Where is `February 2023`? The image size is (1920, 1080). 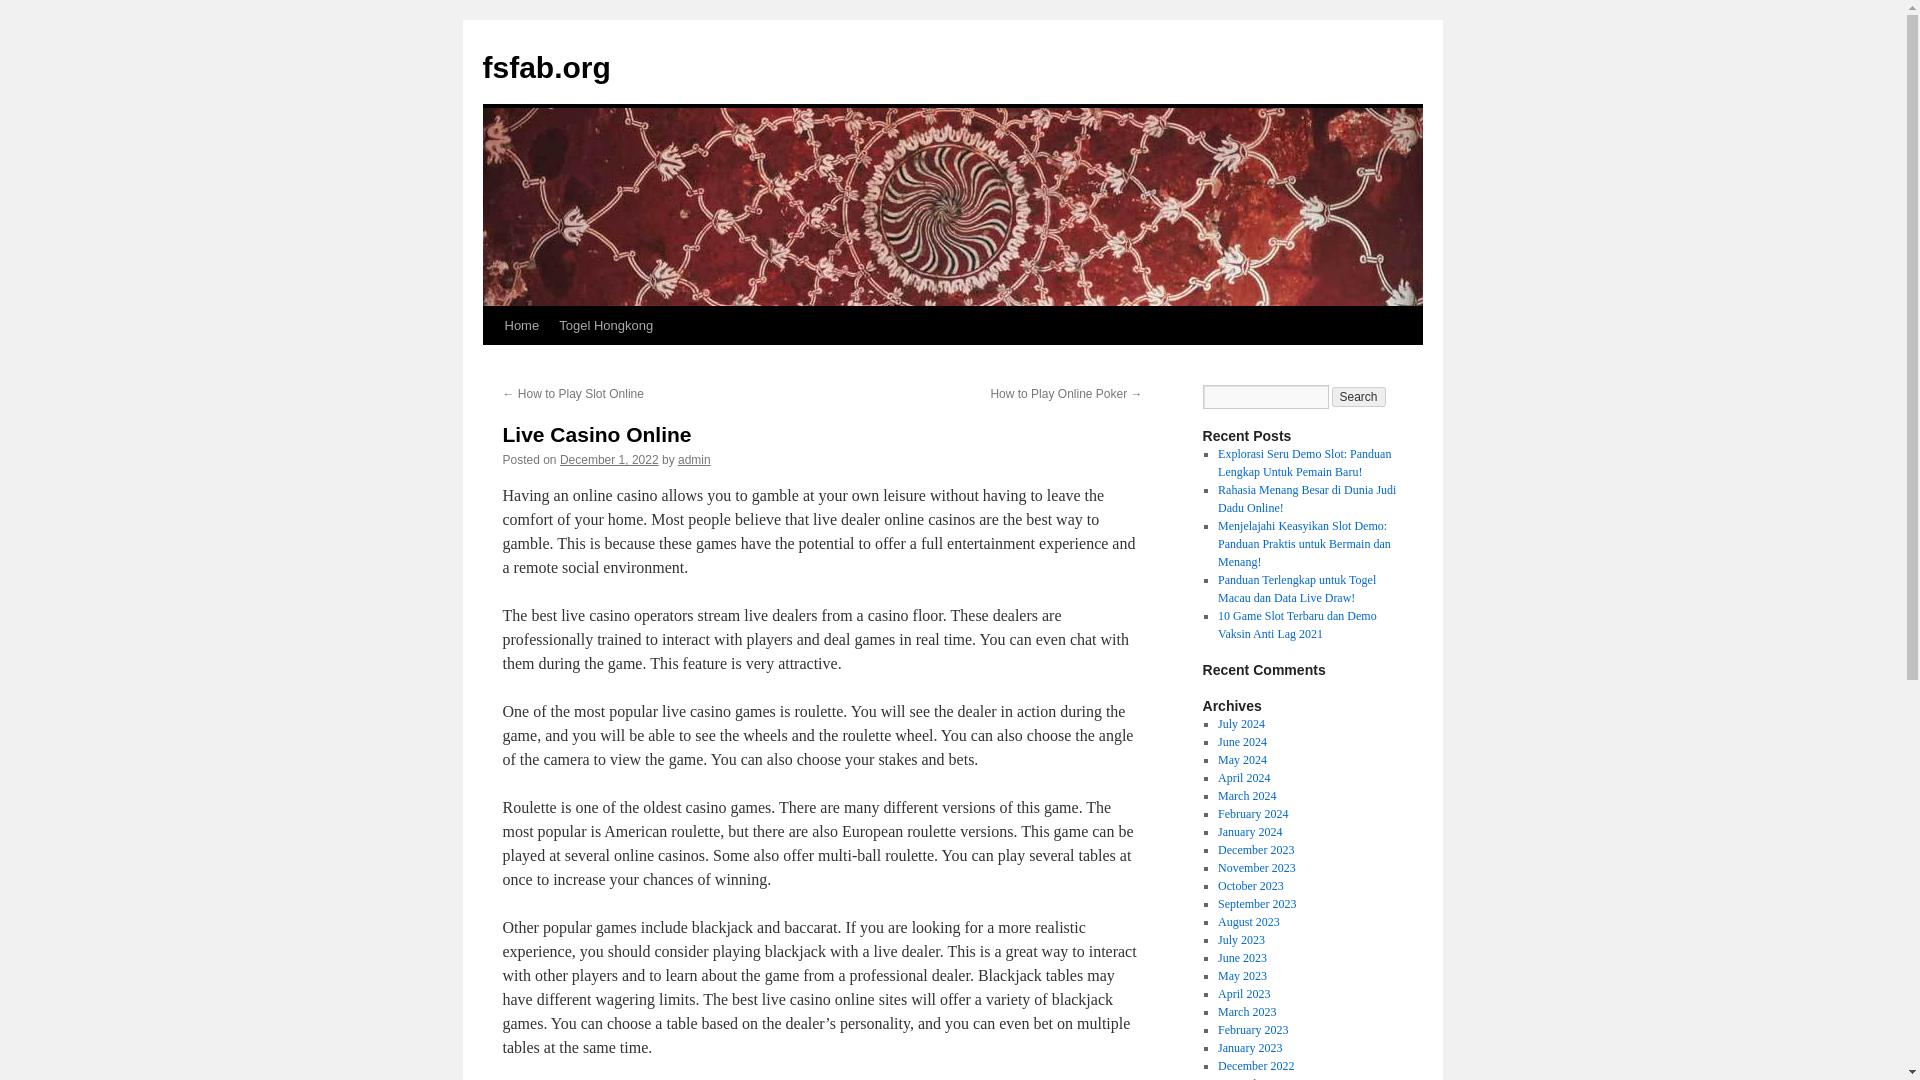 February 2023 is located at coordinates (1252, 1029).